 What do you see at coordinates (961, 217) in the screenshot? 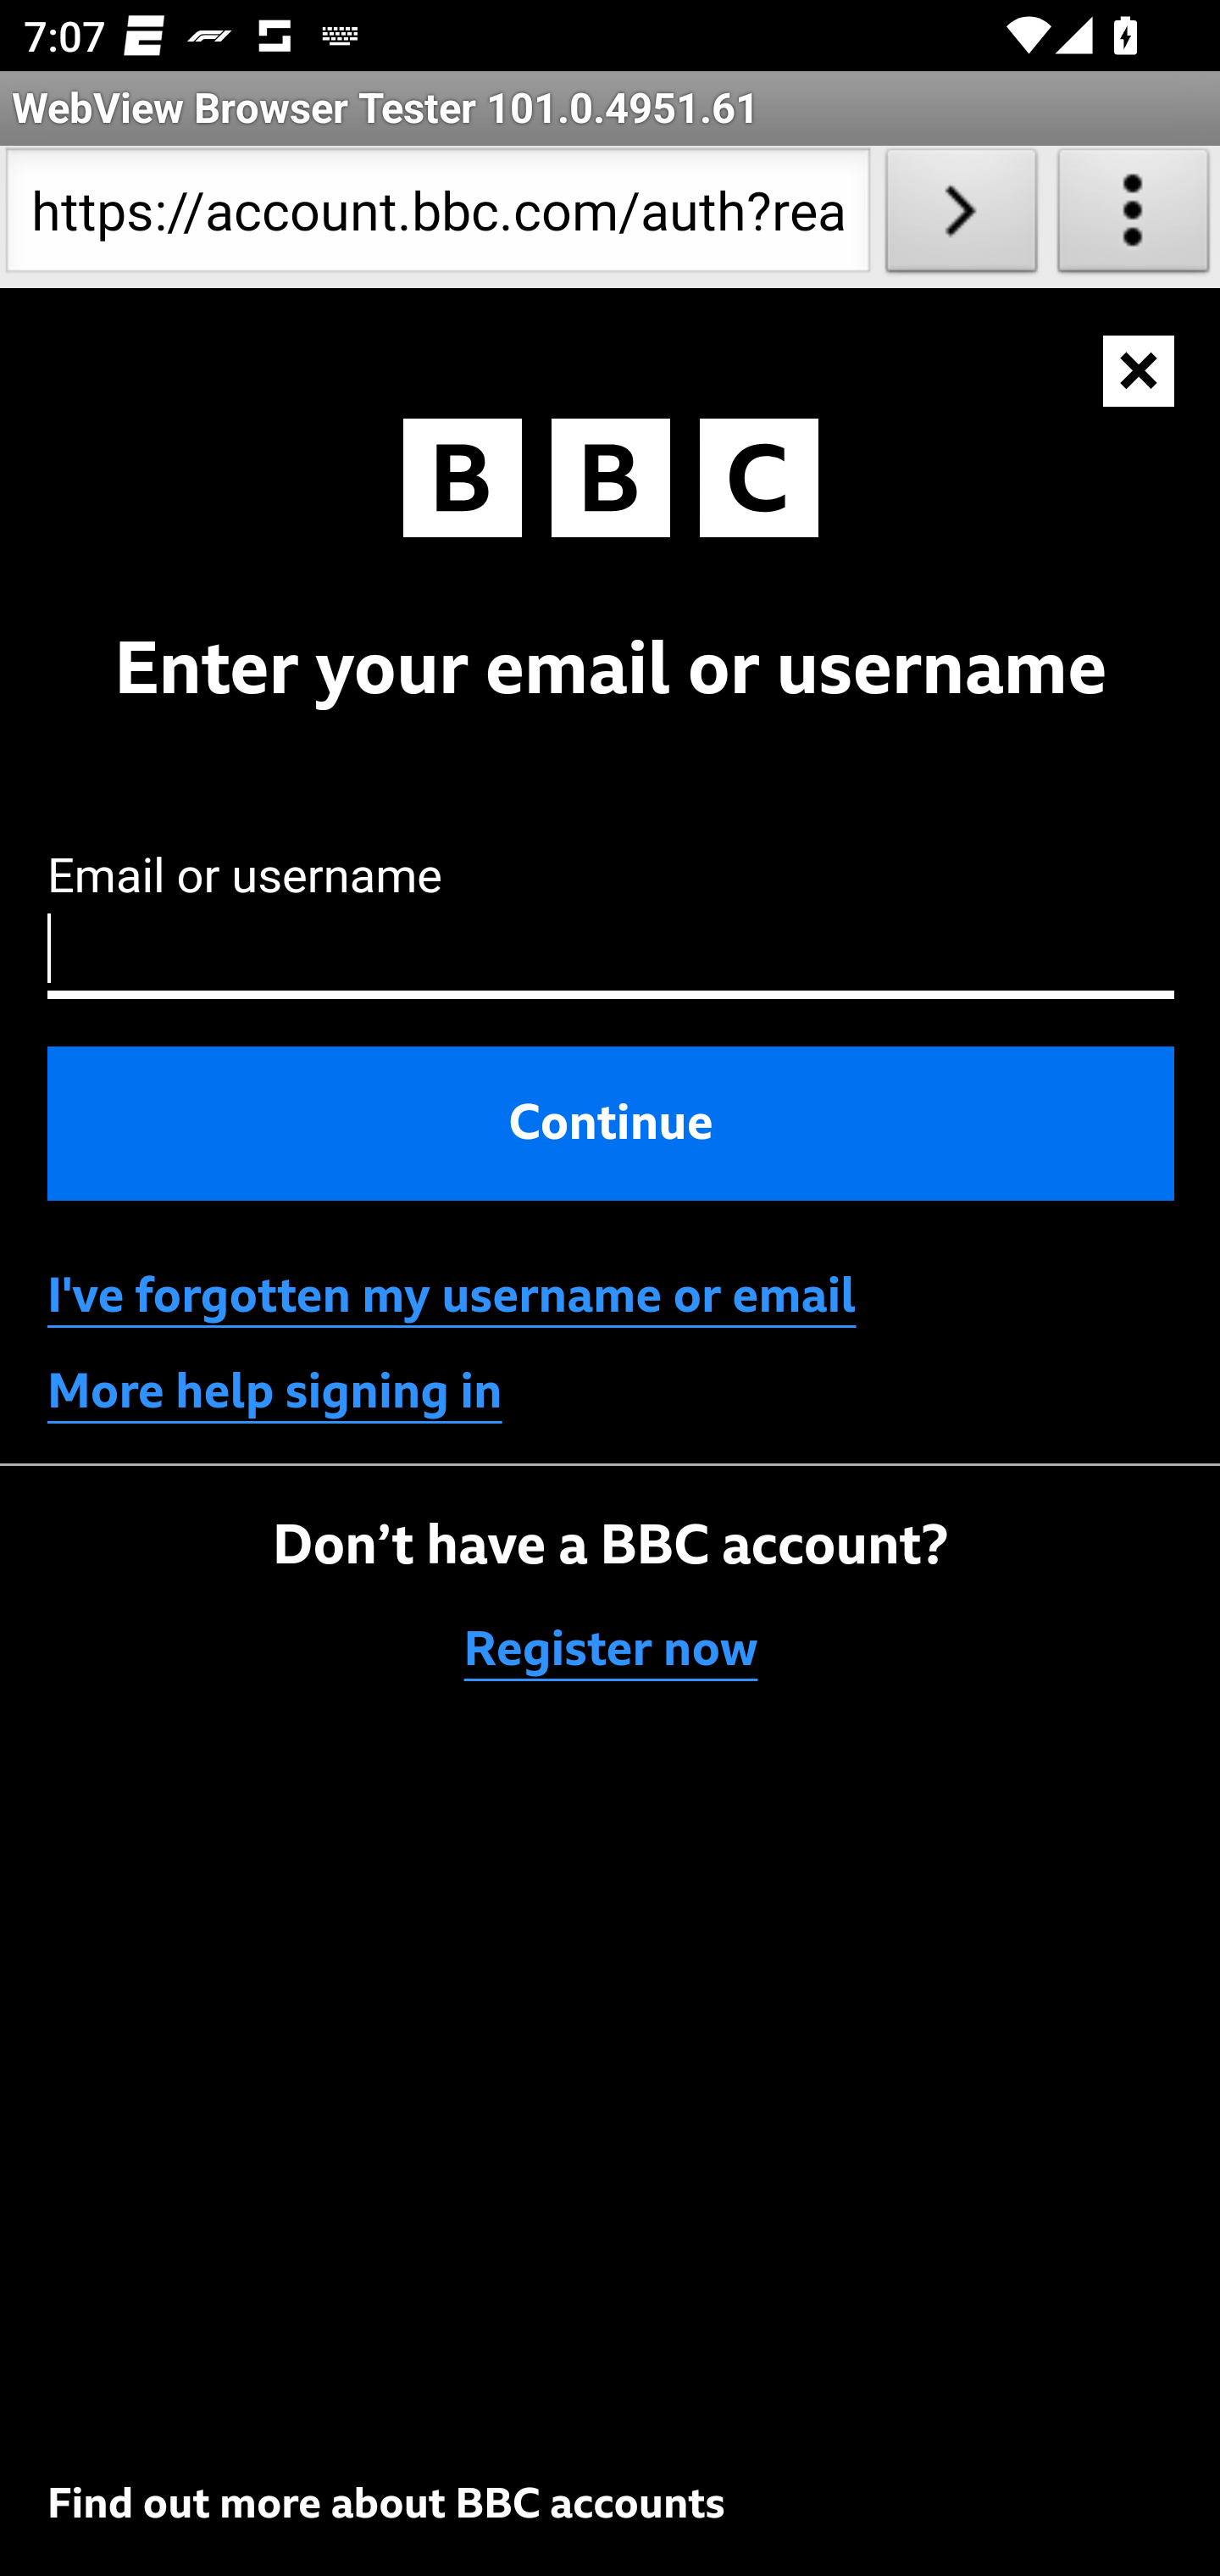
I see `Load URL` at bounding box center [961, 217].